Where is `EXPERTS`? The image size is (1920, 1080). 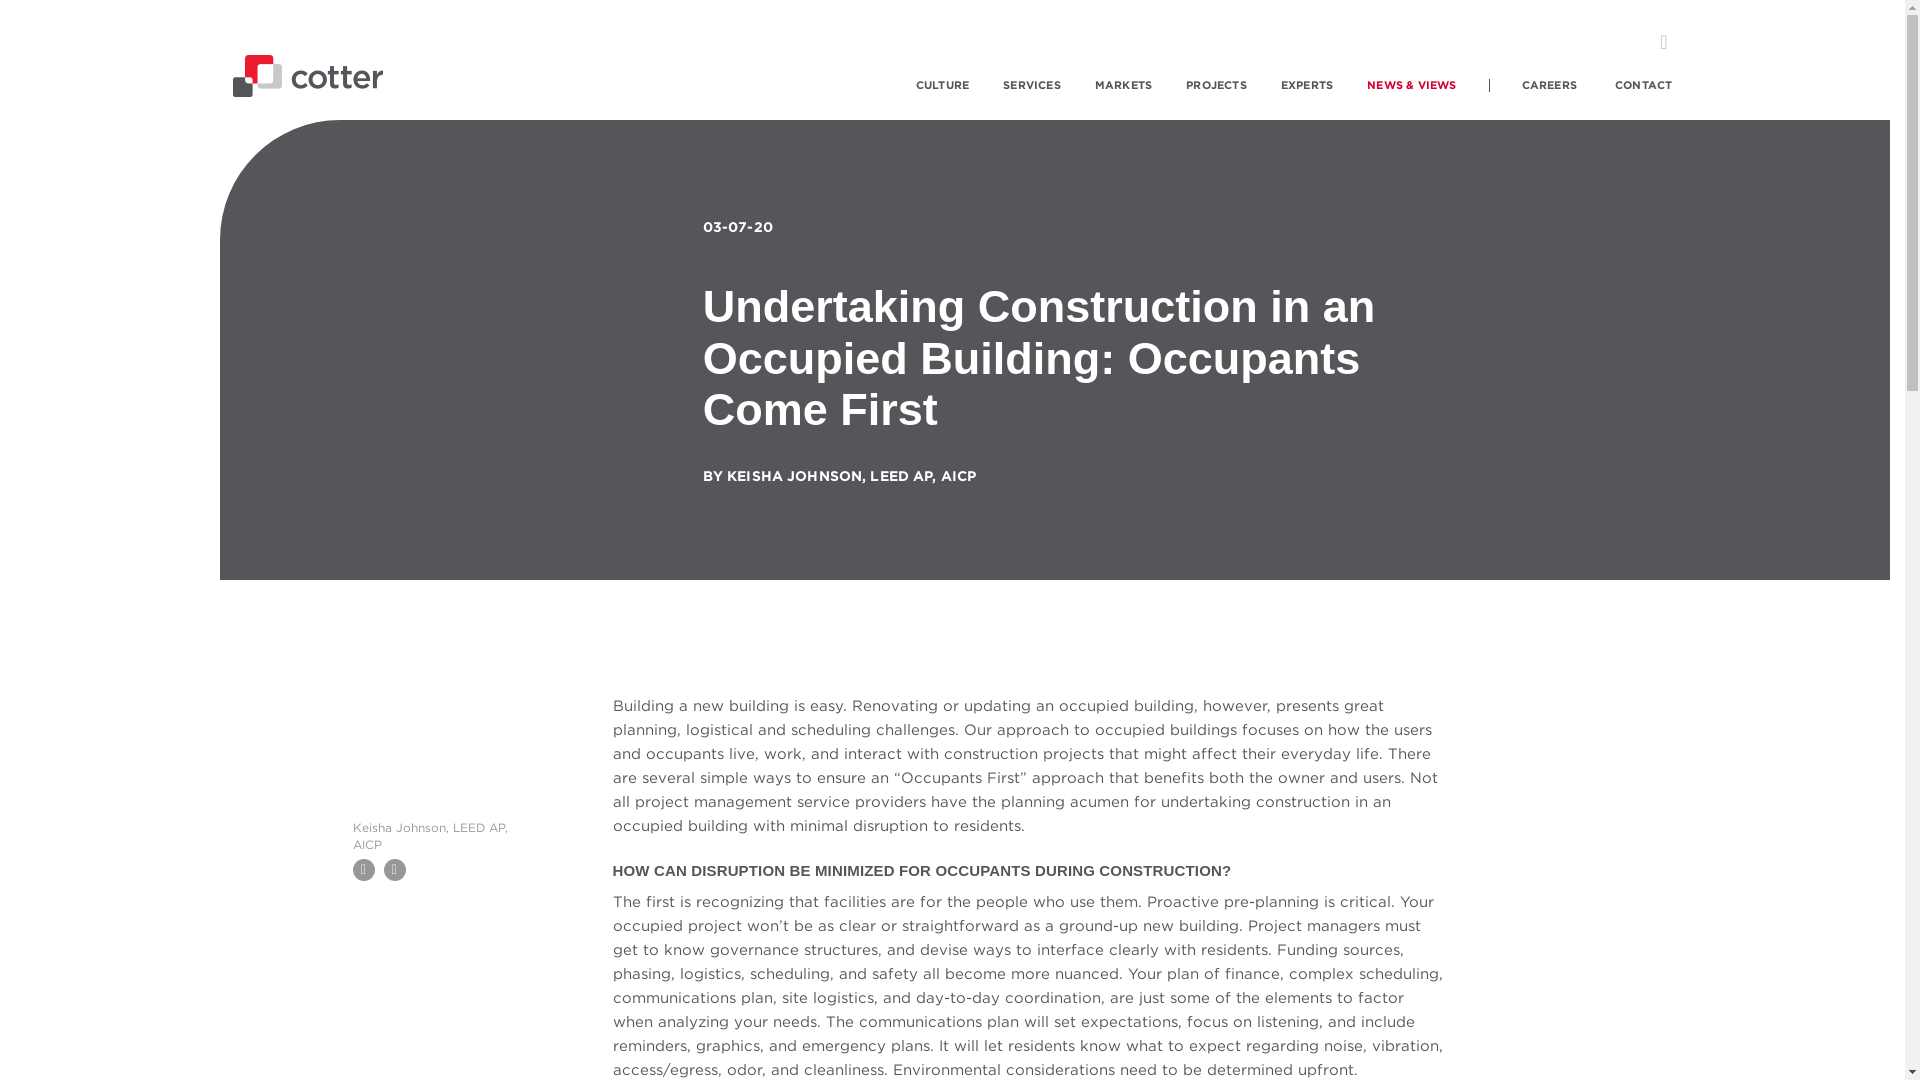
EXPERTS is located at coordinates (1306, 84).